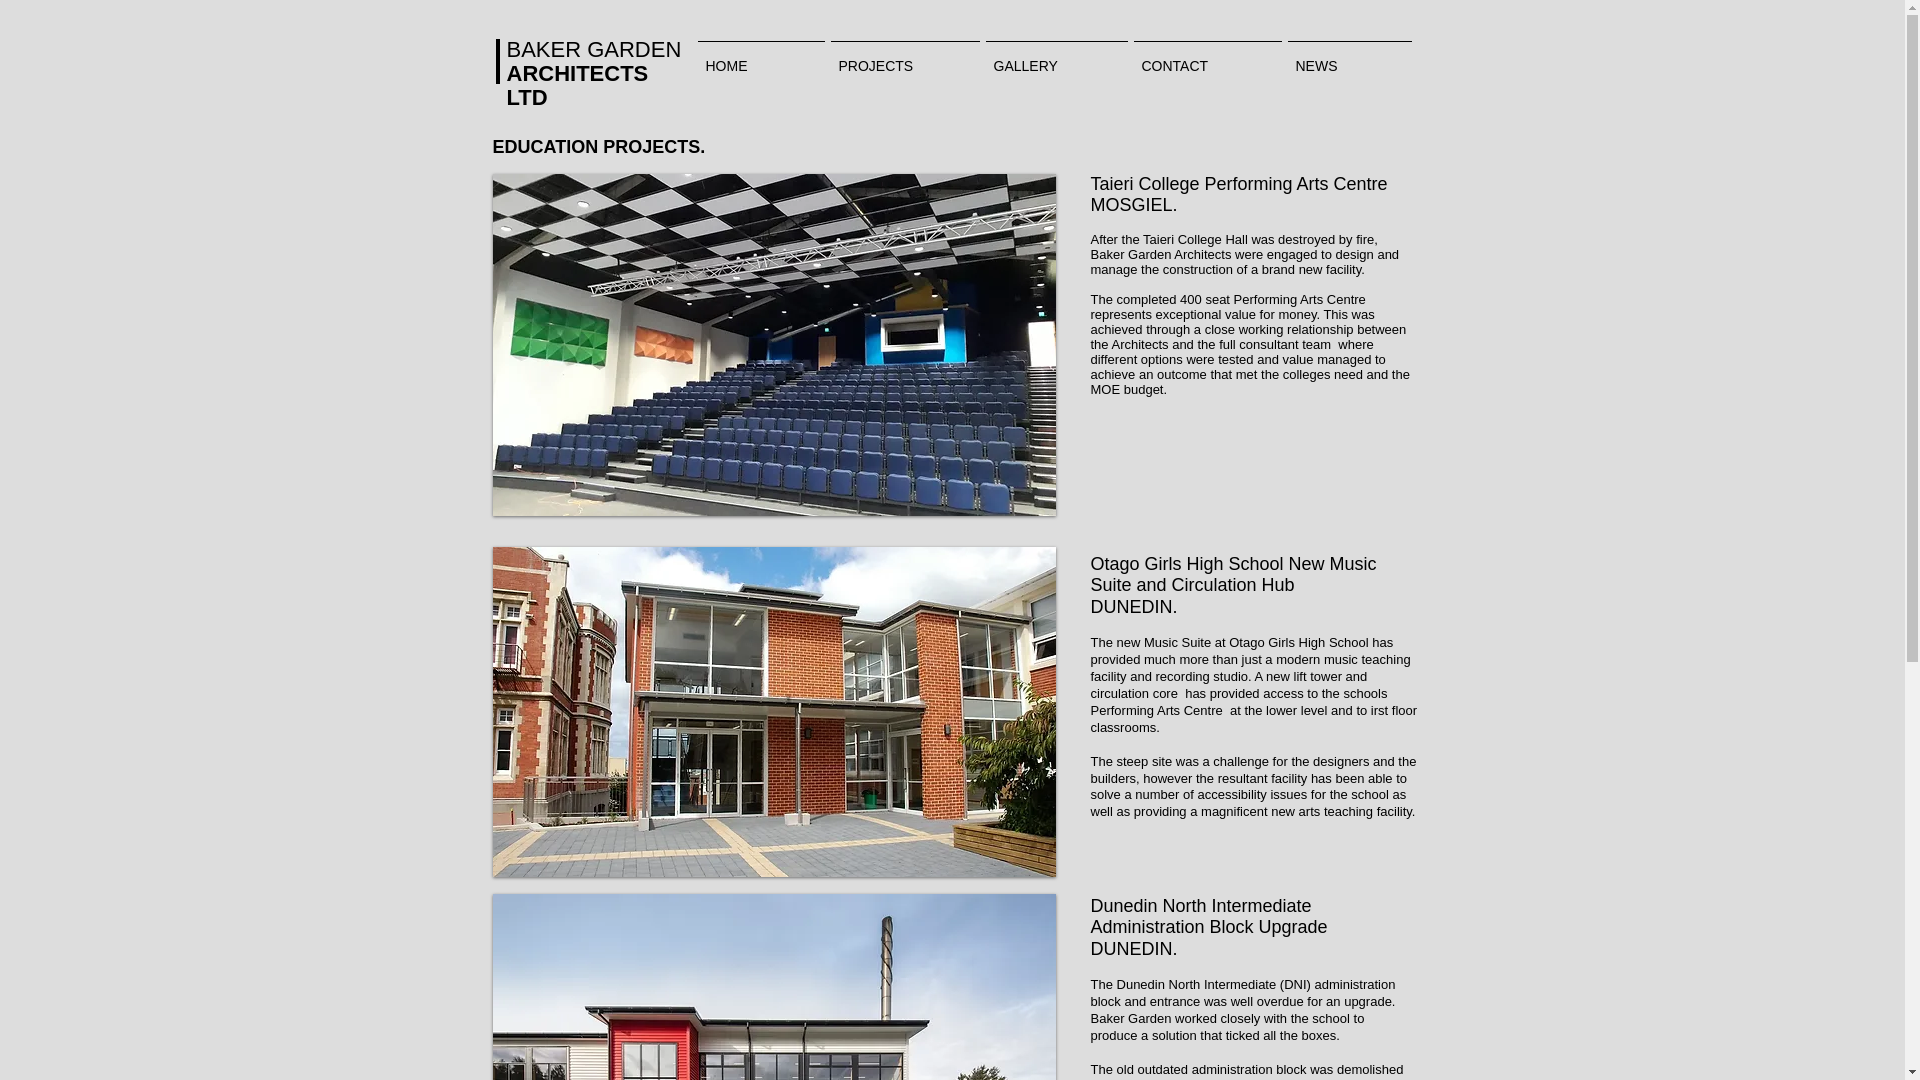 This screenshot has height=1080, width=1920. Describe the element at coordinates (1348, 57) in the screenshot. I see `NEWS` at that location.